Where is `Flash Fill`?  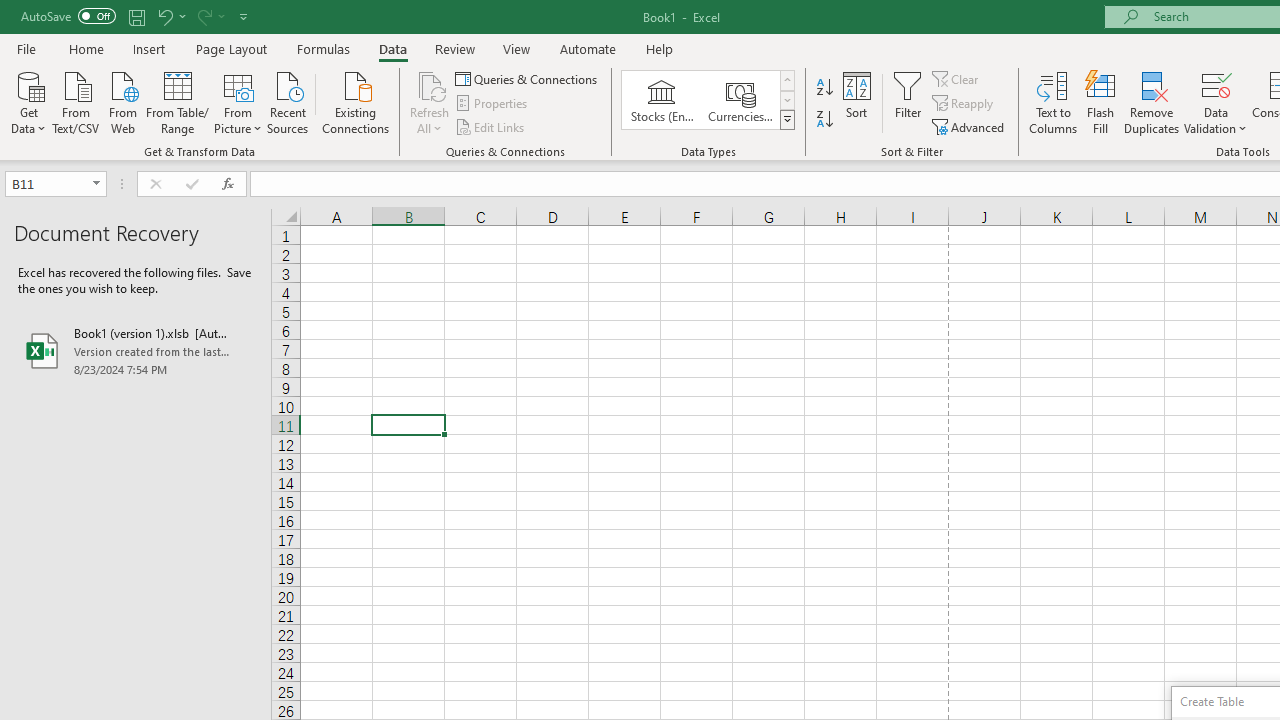
Flash Fill is located at coordinates (1101, 102).